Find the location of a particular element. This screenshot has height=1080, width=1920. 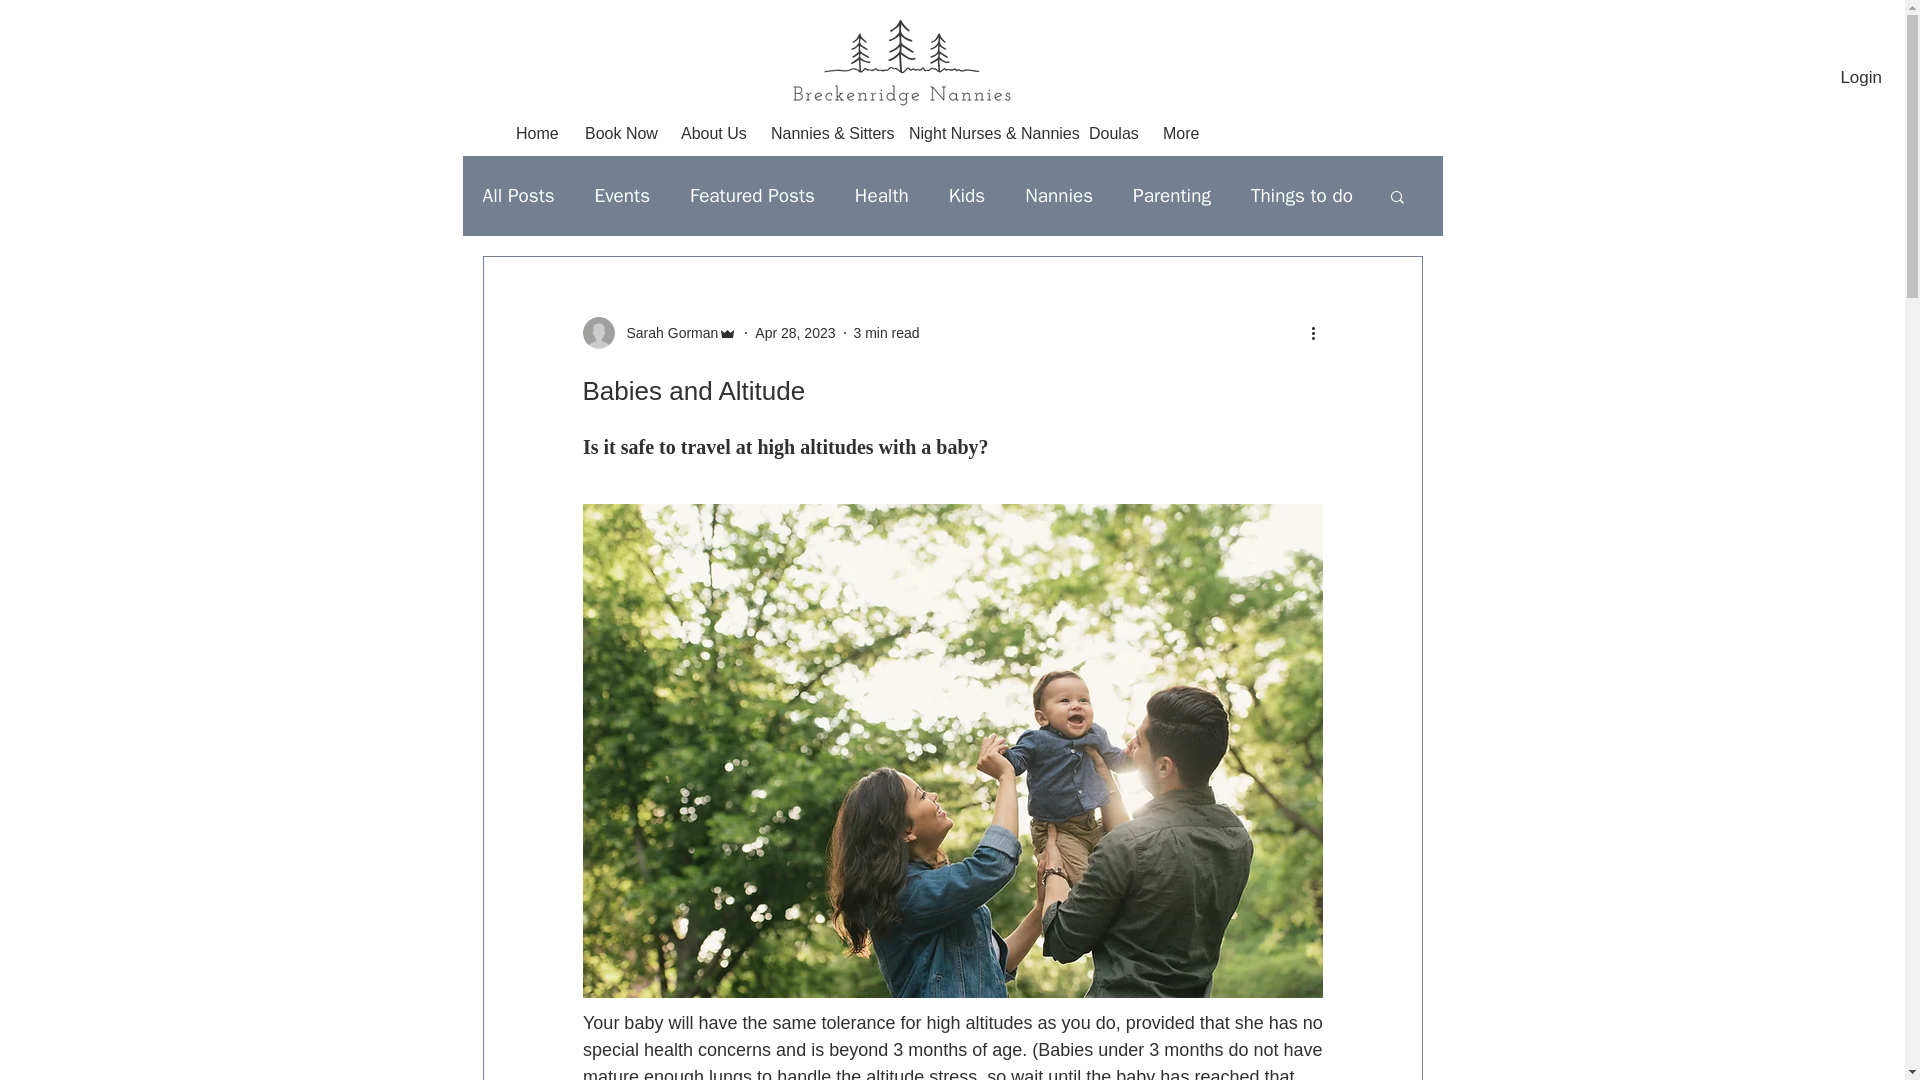

3 min read is located at coordinates (886, 332).